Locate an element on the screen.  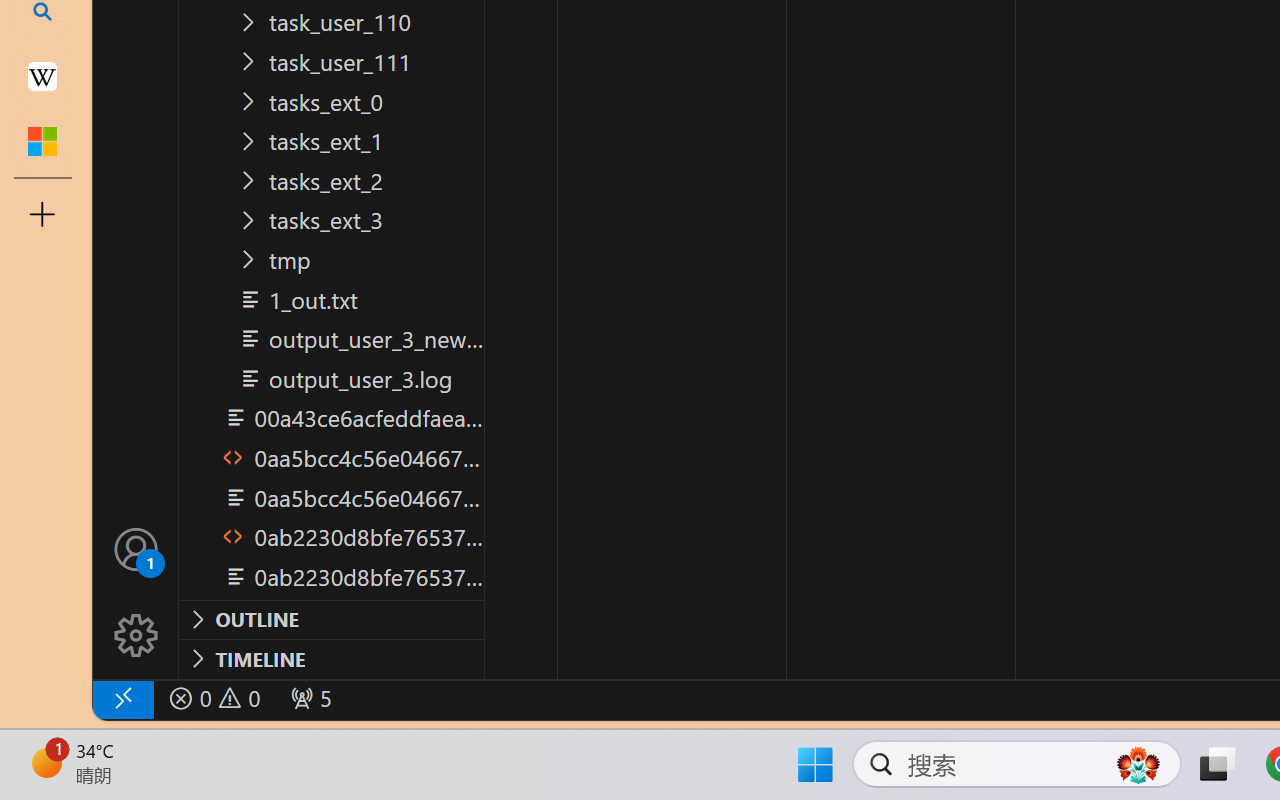
No Problems is located at coordinates (212, 698).